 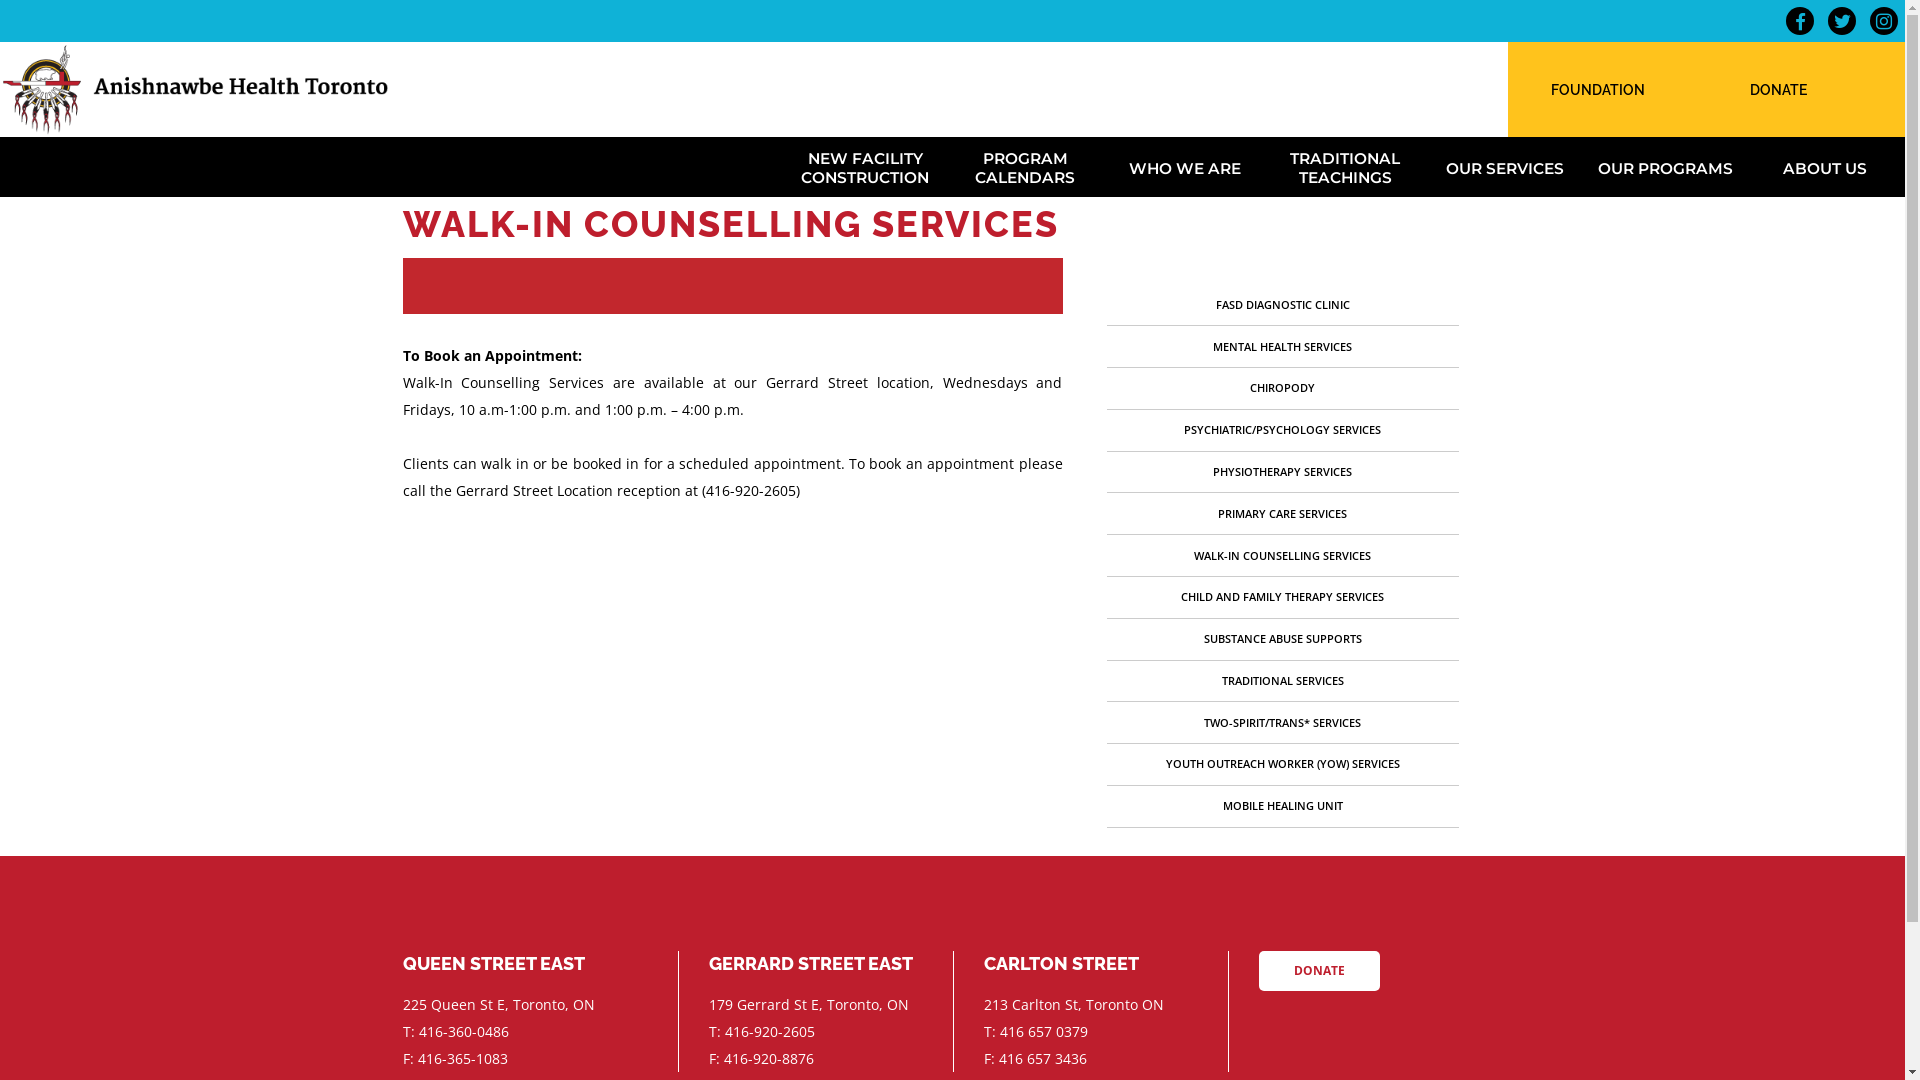 I want to click on PROGRAM CALENDARS, so click(x=1025, y=166).